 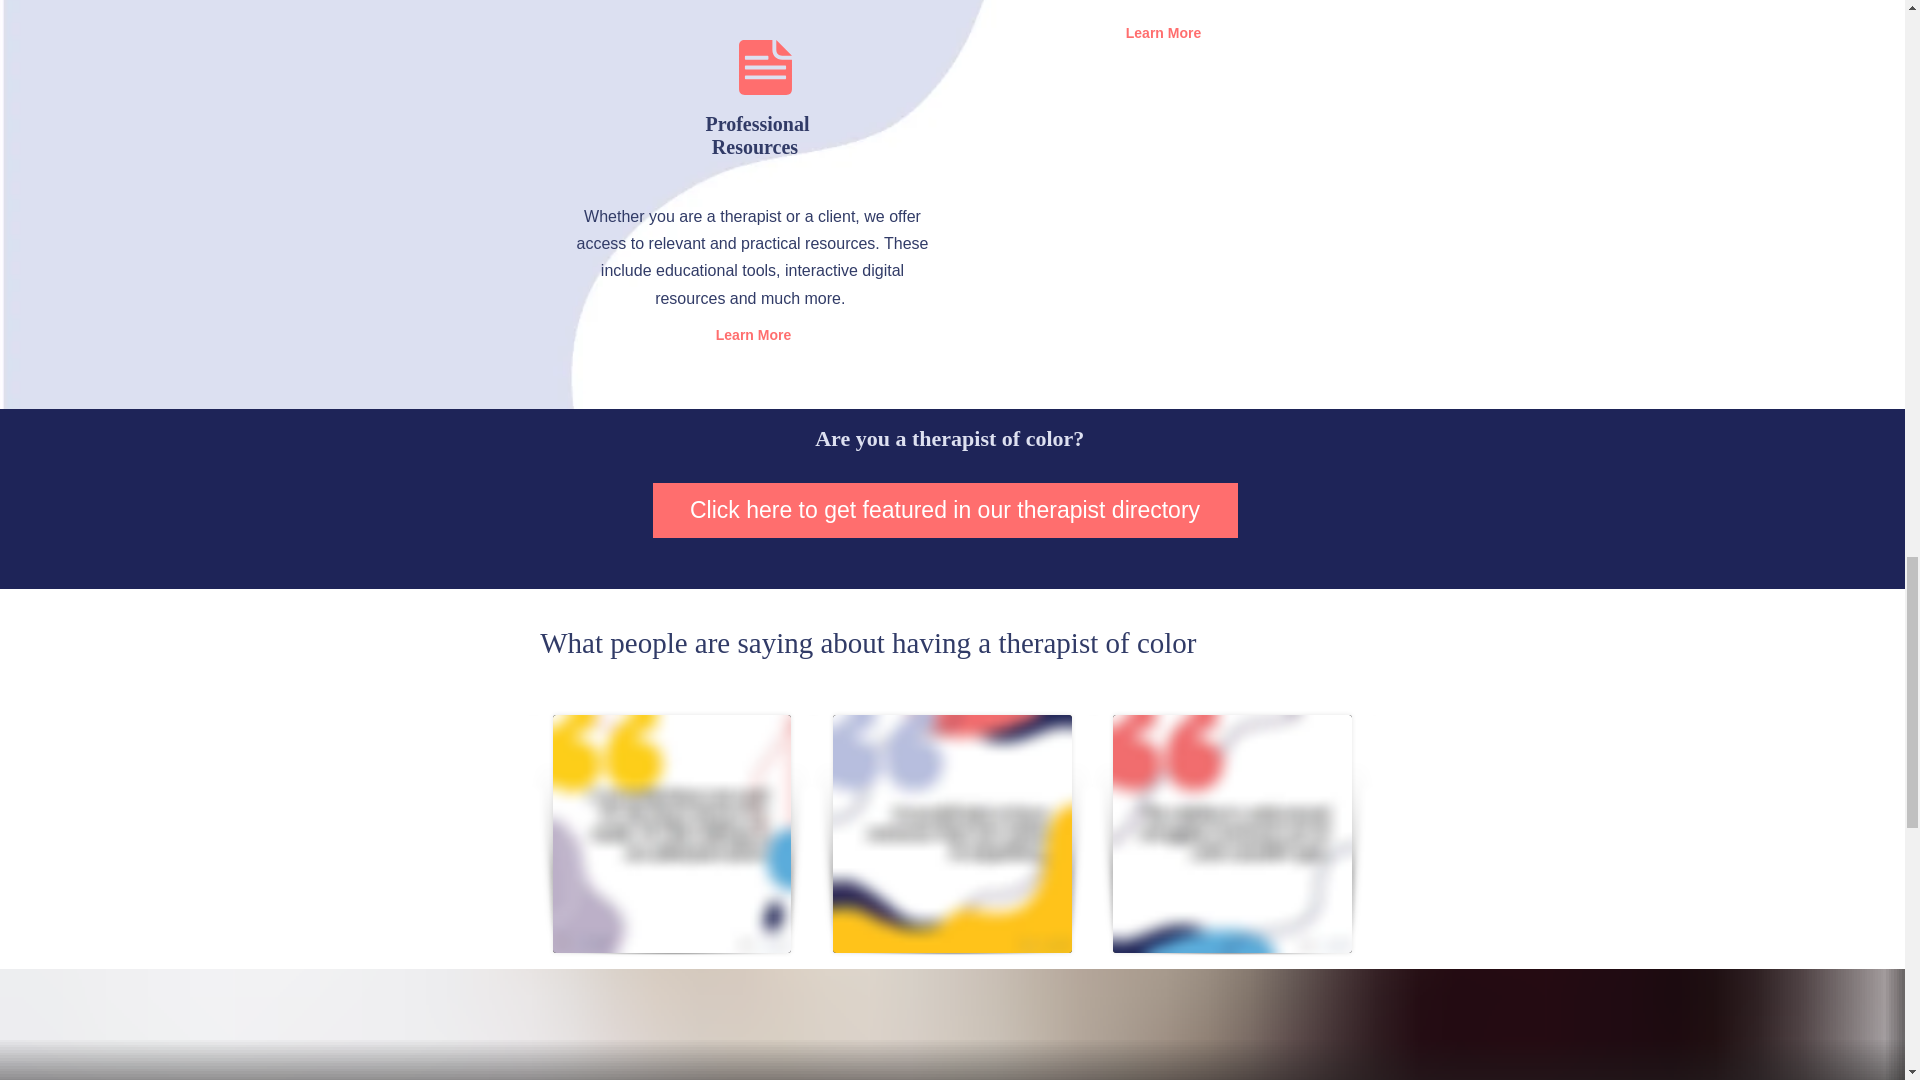 I want to click on Click here to get featured in our therapist directory, so click(x=944, y=510).